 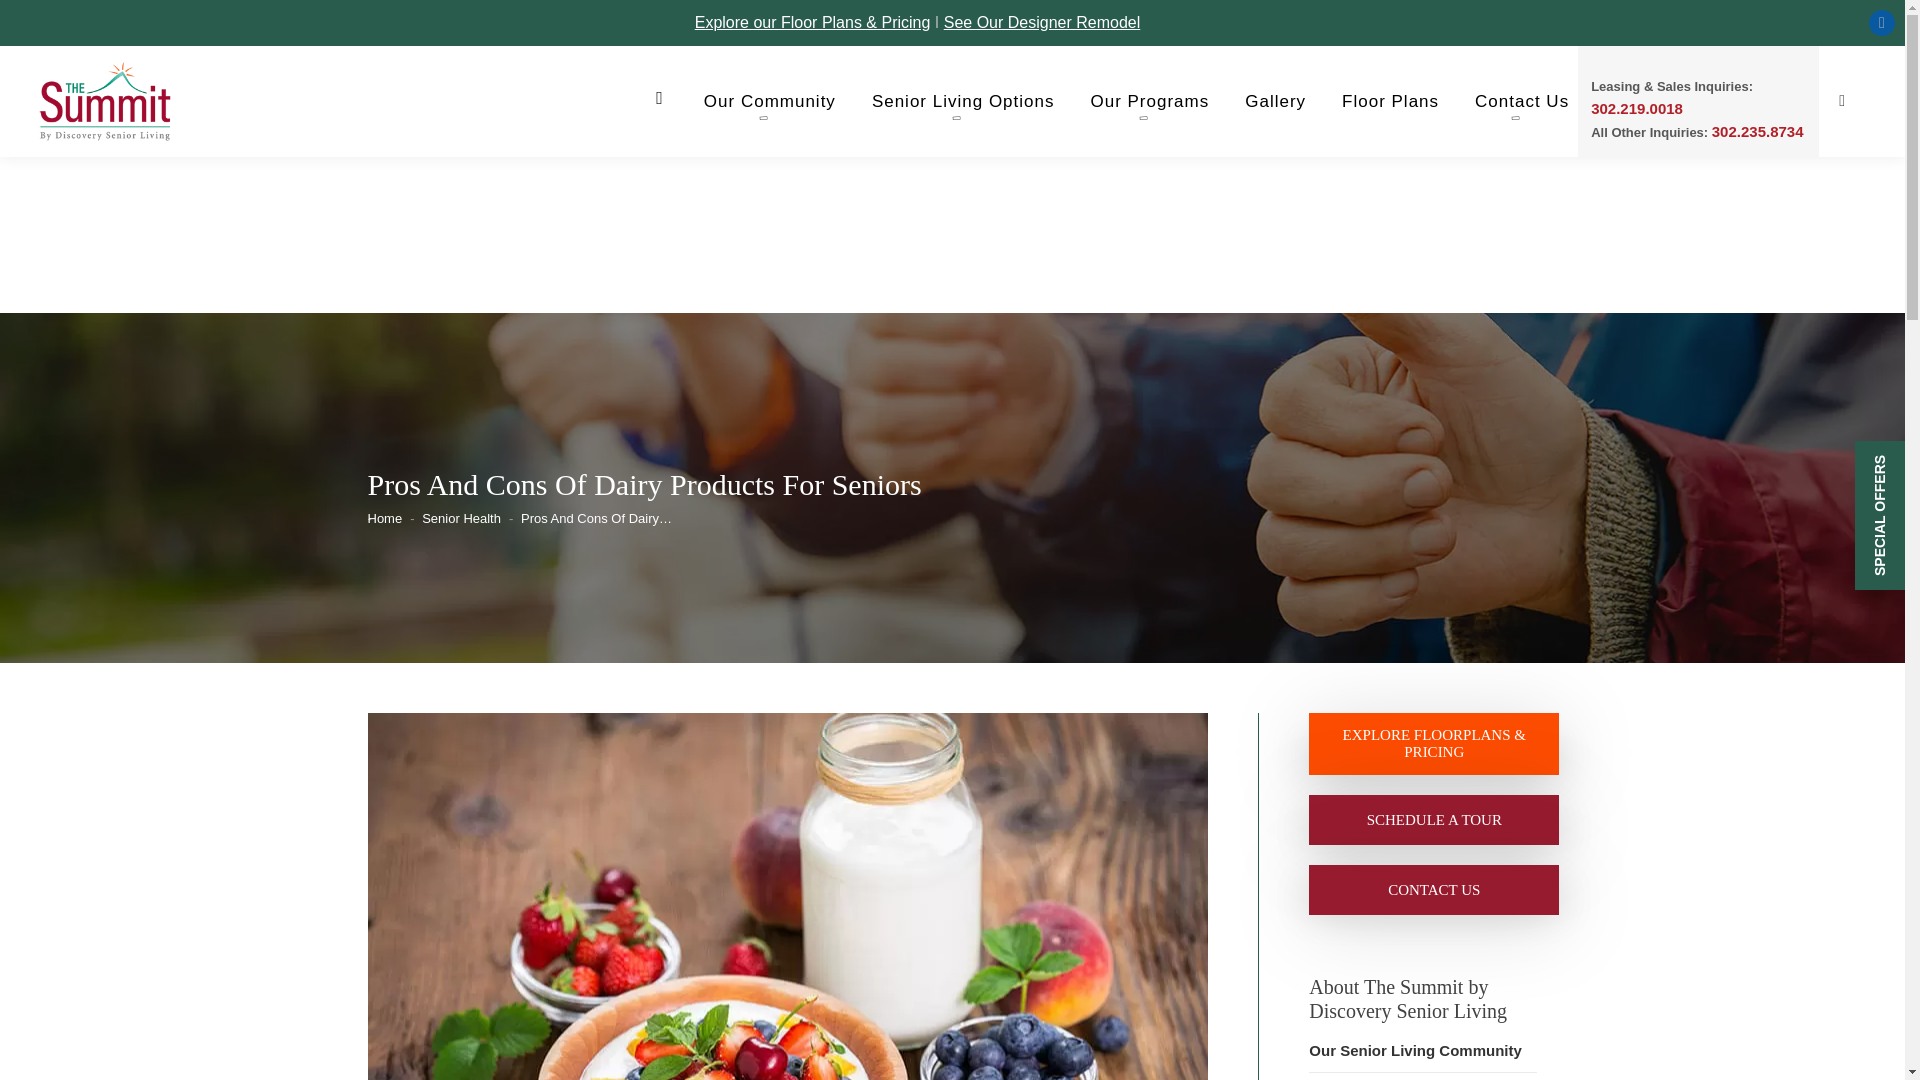 What do you see at coordinates (1150, 101) in the screenshot?
I see `Our Programs` at bounding box center [1150, 101].